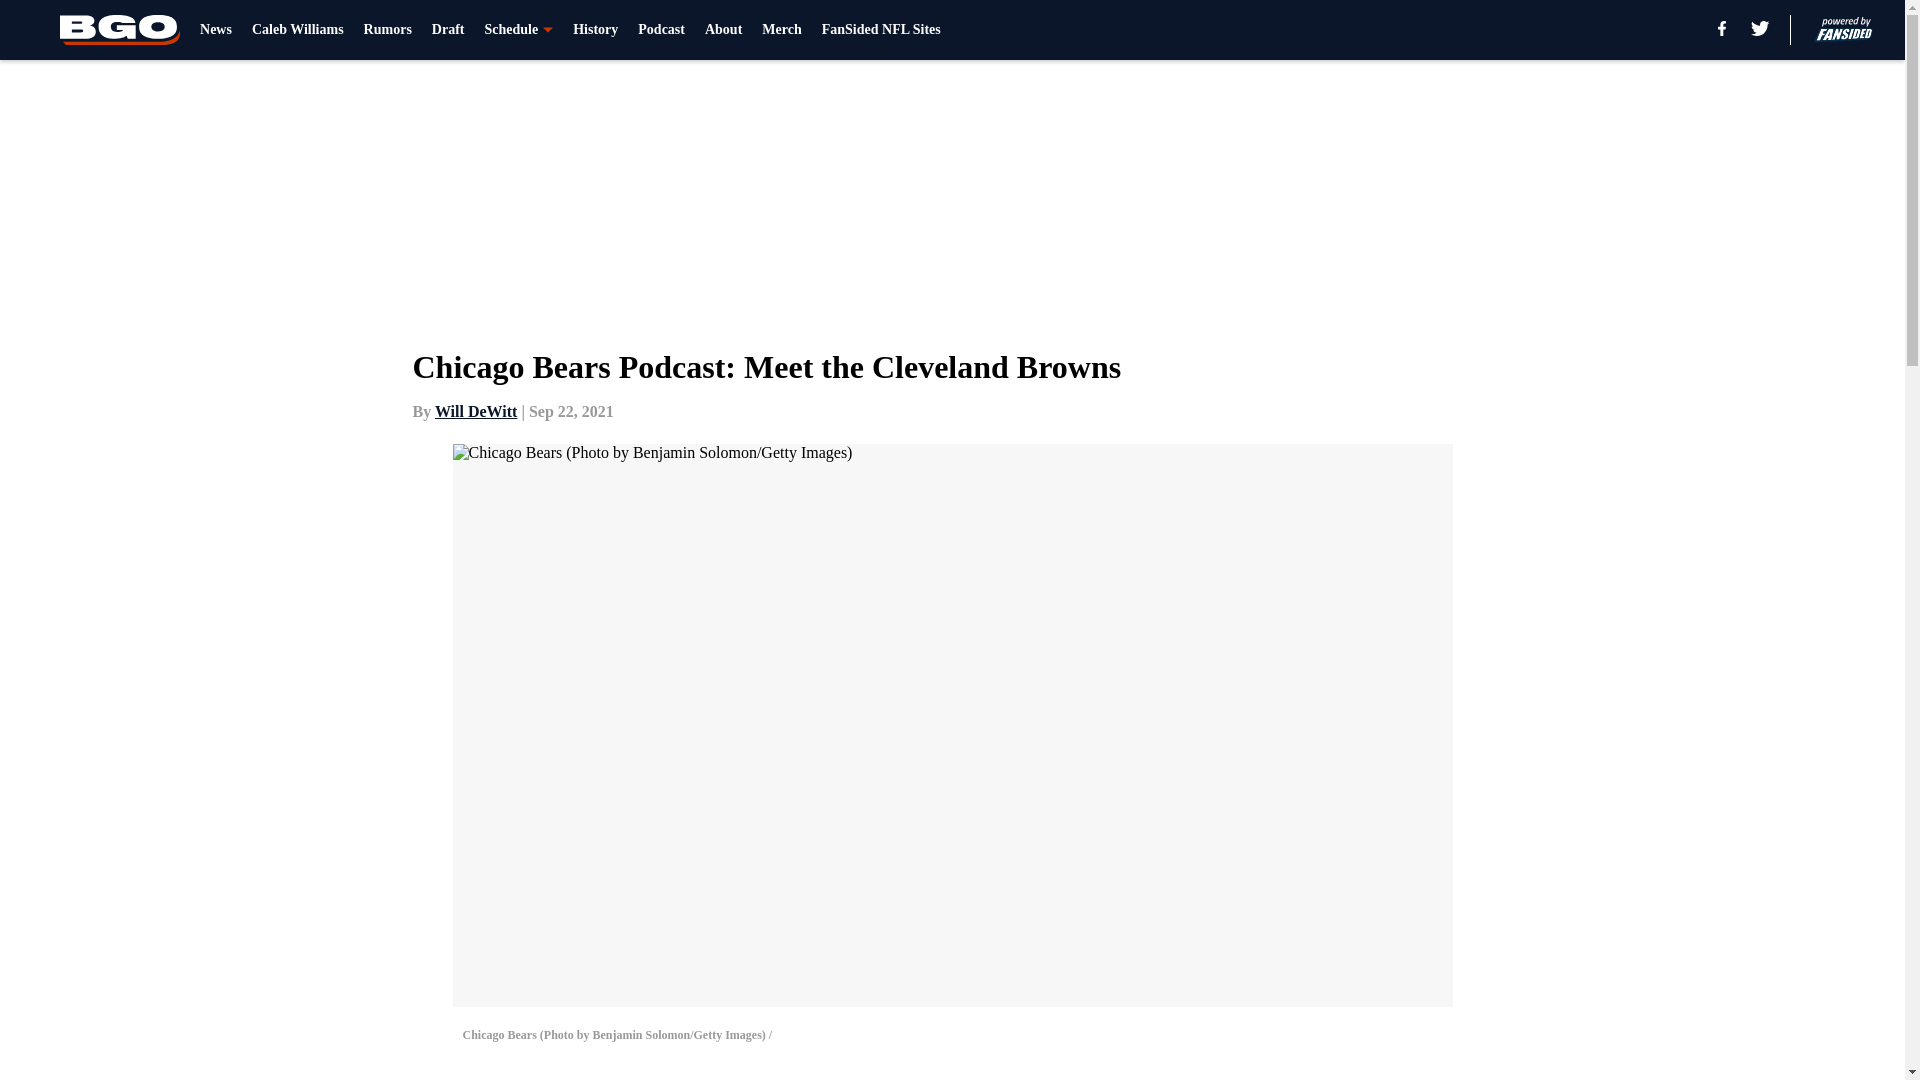 The height and width of the screenshot is (1080, 1920). I want to click on Will DeWitt, so click(476, 411).